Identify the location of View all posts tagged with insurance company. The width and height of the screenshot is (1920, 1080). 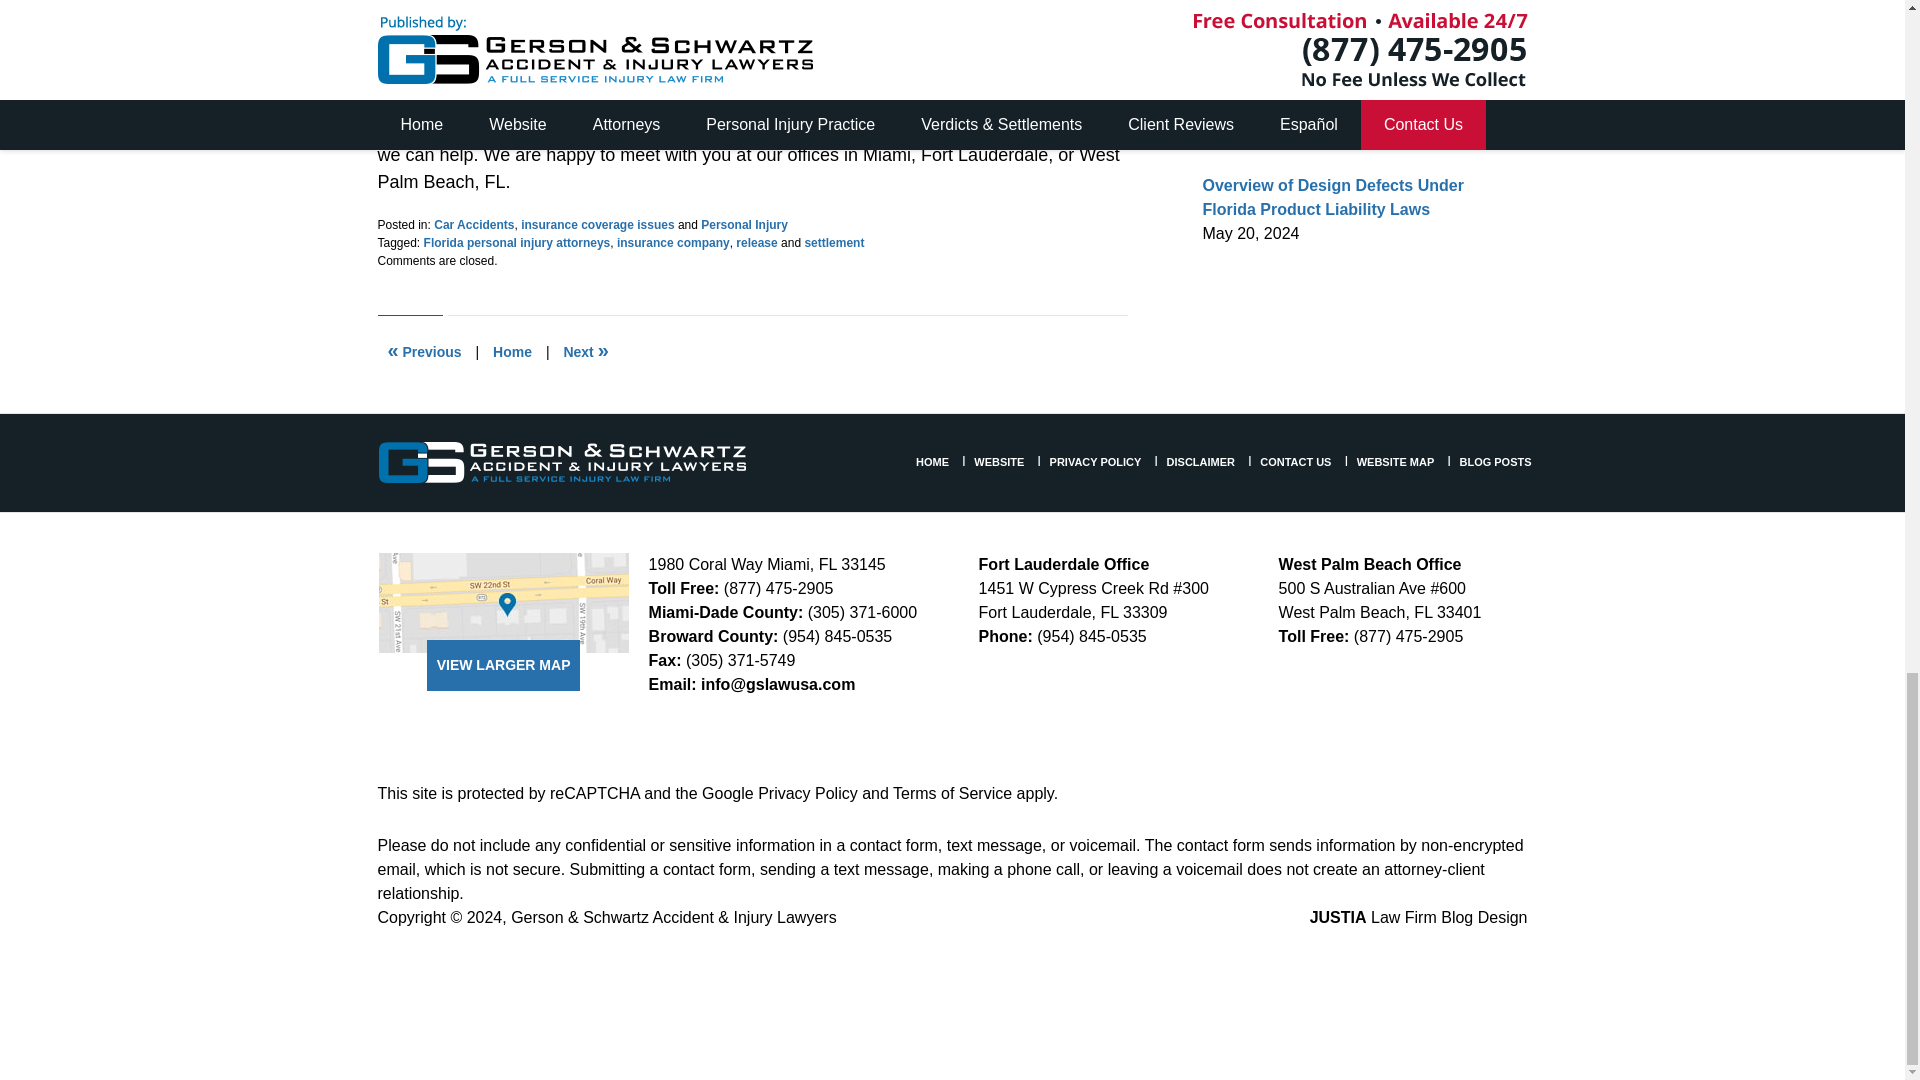
(672, 242).